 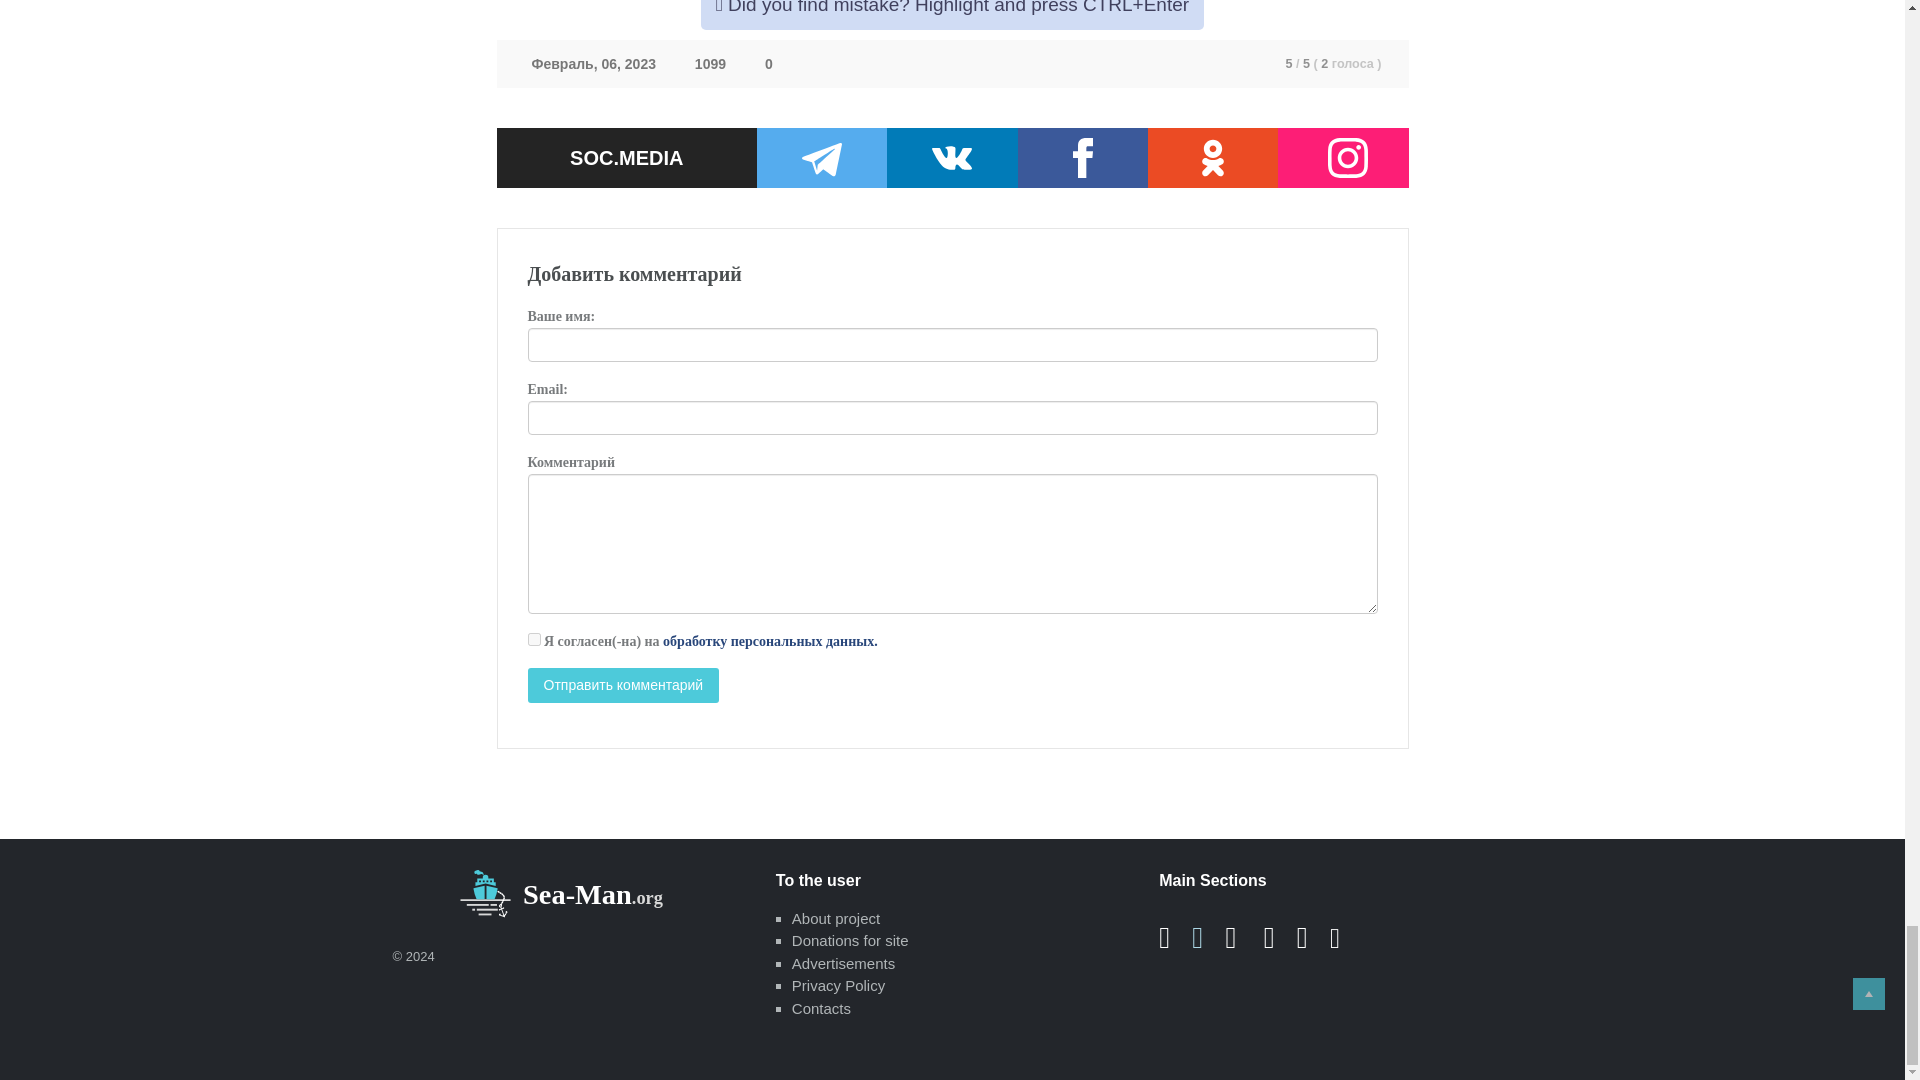 I want to click on Group in Facebook, so click(x=1082, y=158).